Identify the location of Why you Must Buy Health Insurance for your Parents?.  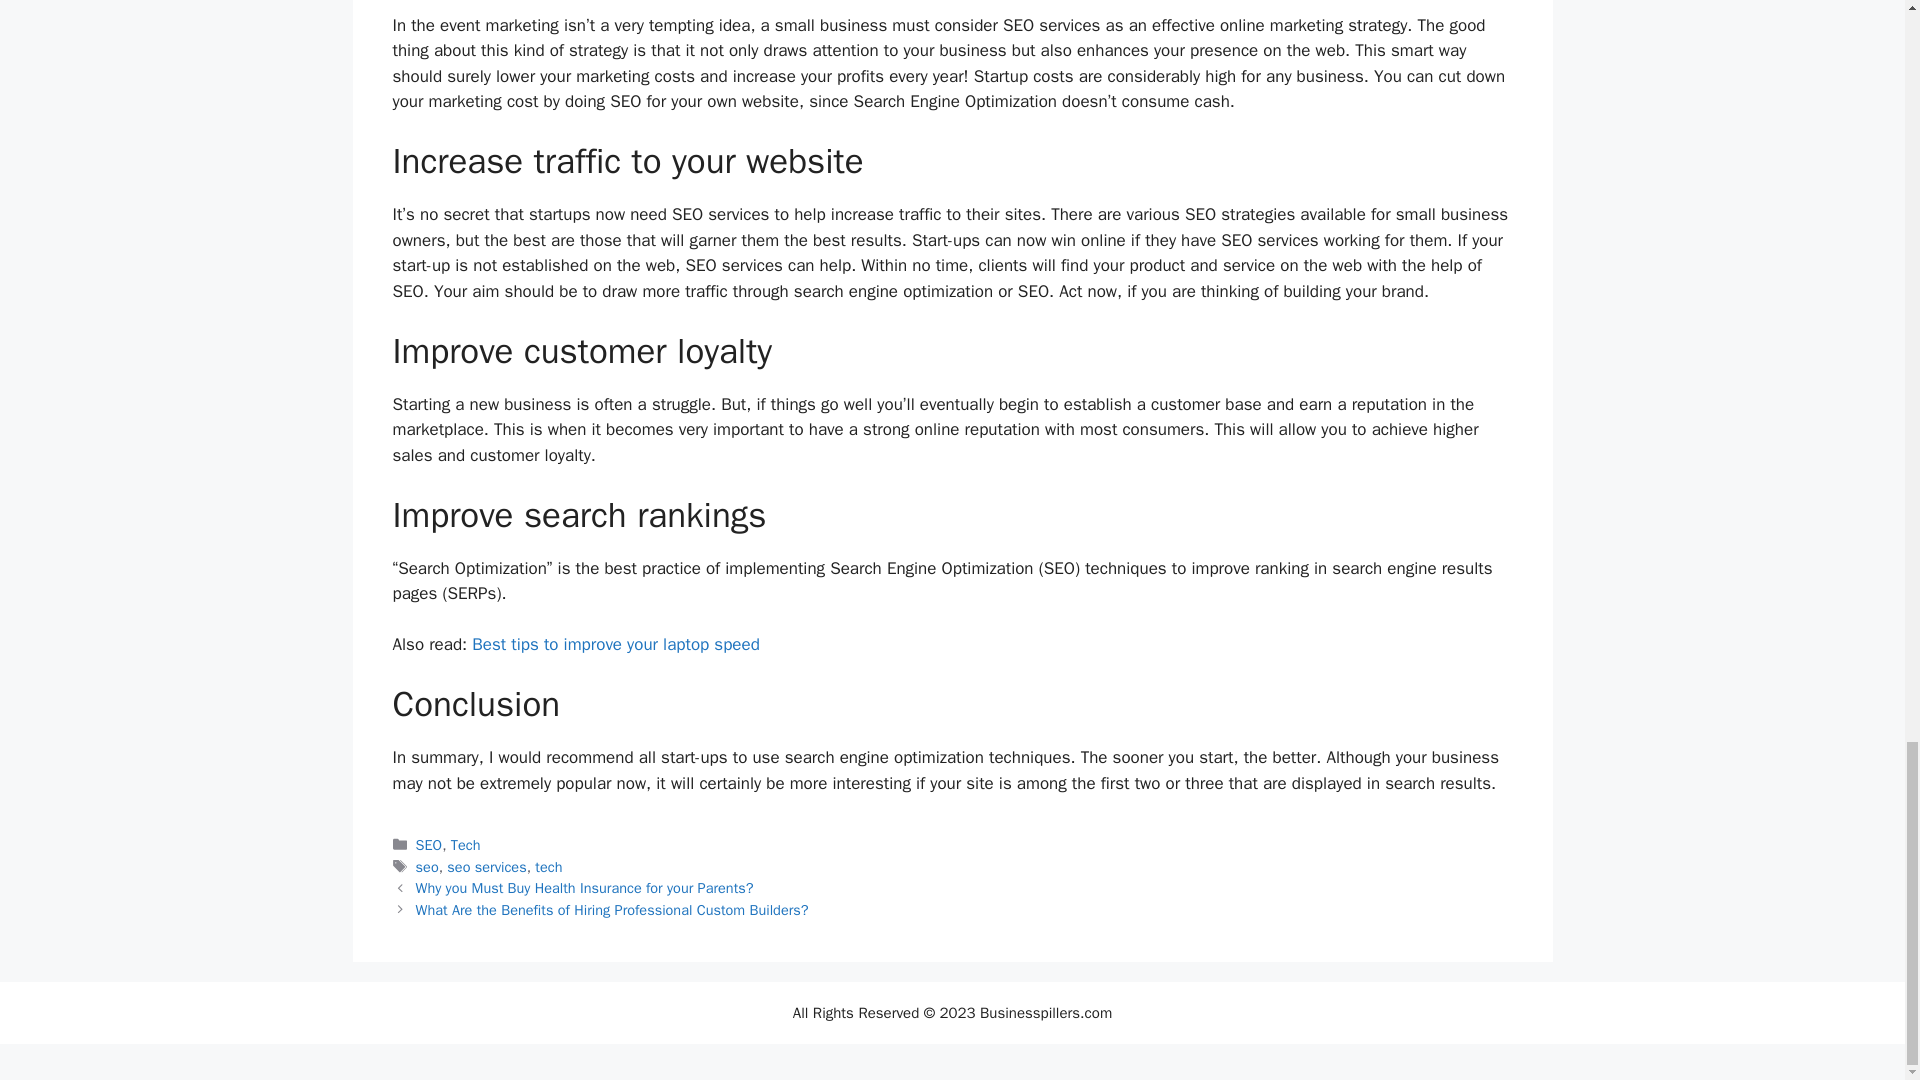
(585, 888).